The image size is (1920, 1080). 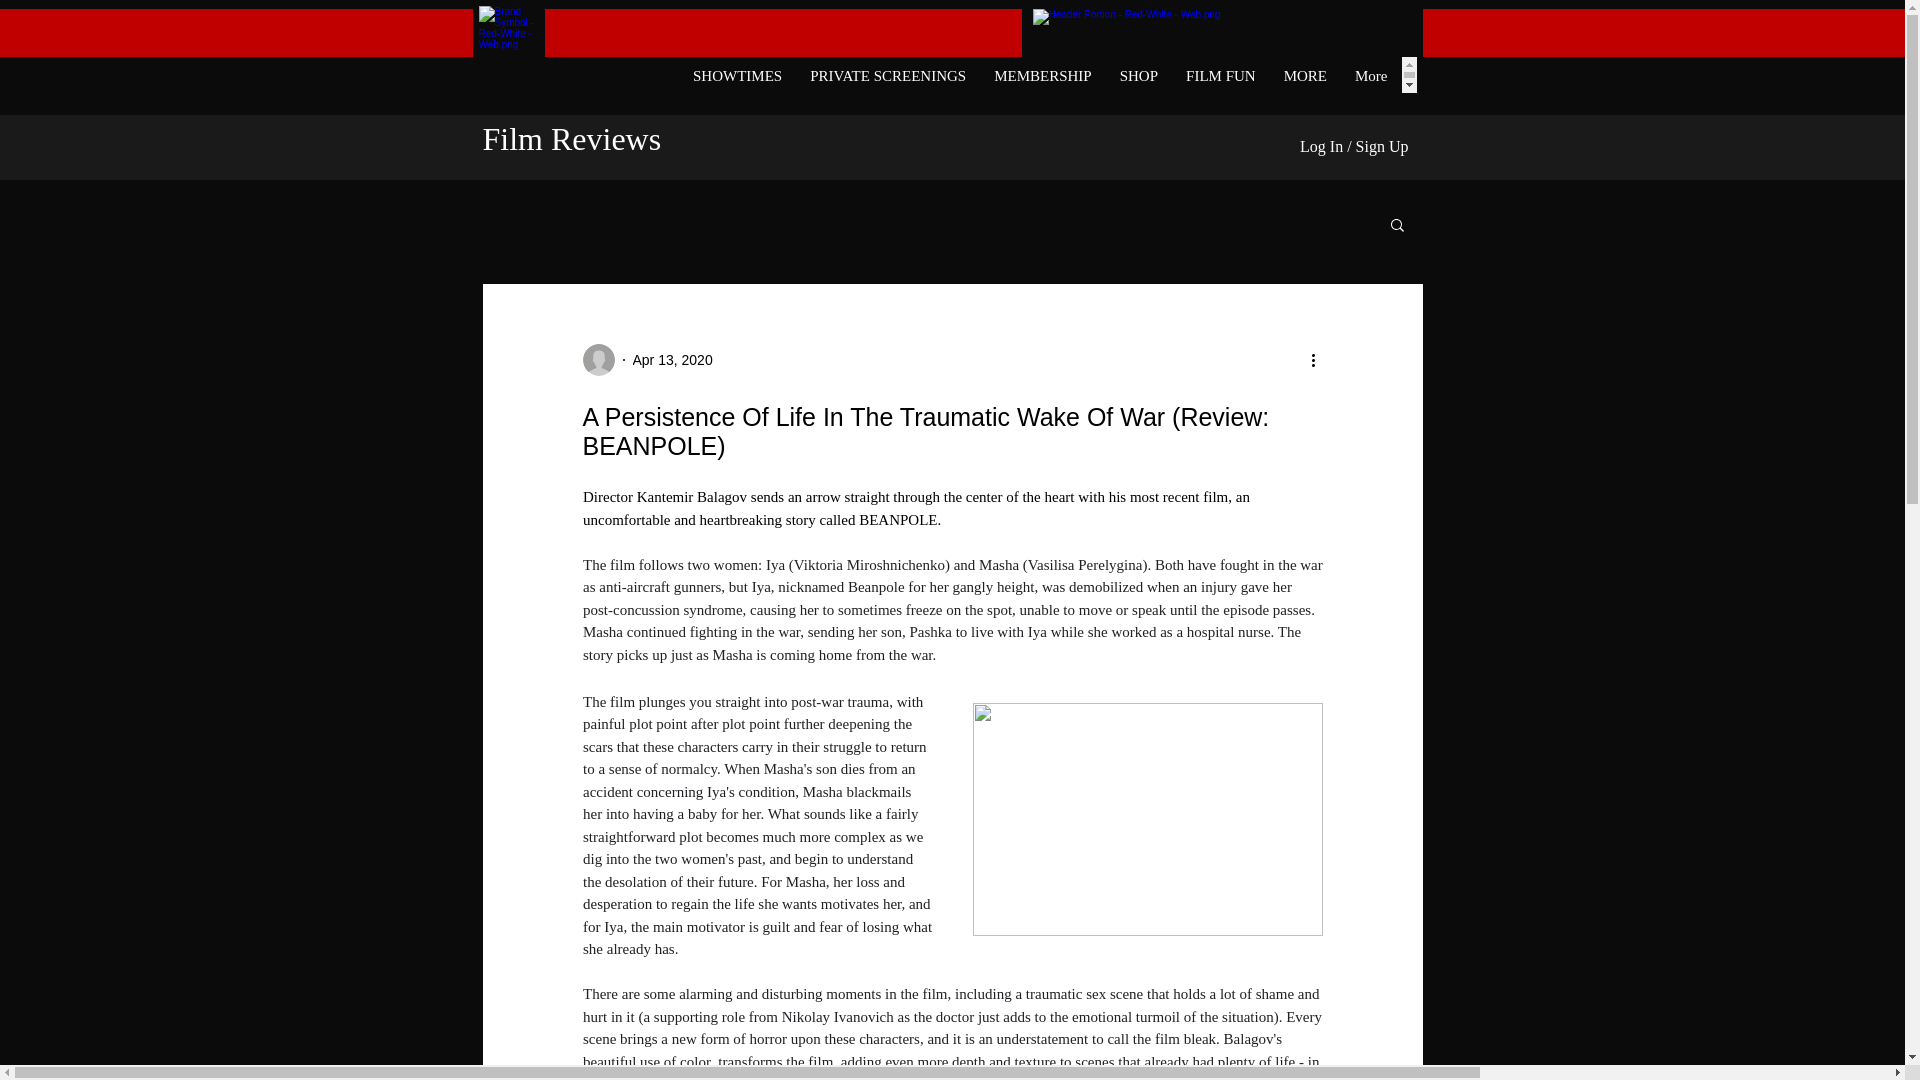 What do you see at coordinates (888, 74) in the screenshot?
I see `PRIVATE SCREENINGS` at bounding box center [888, 74].